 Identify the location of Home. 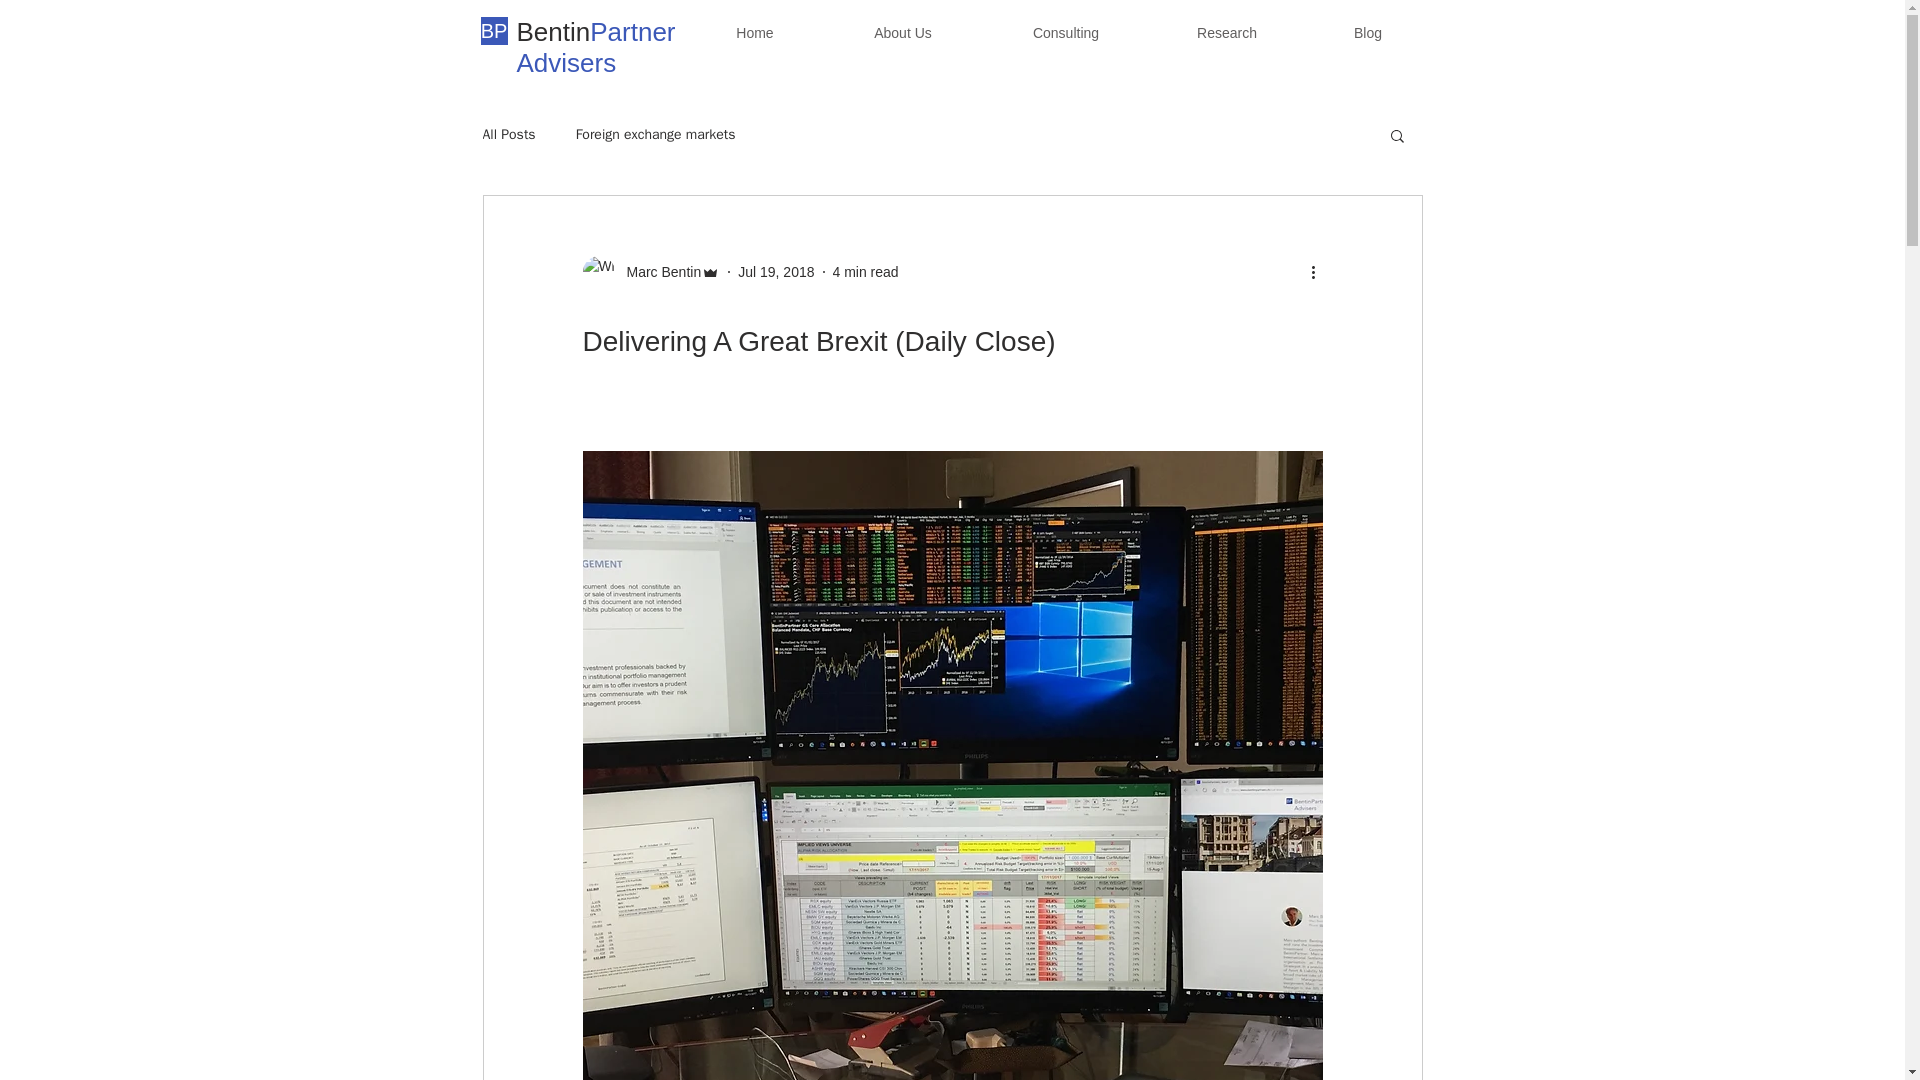
(754, 34).